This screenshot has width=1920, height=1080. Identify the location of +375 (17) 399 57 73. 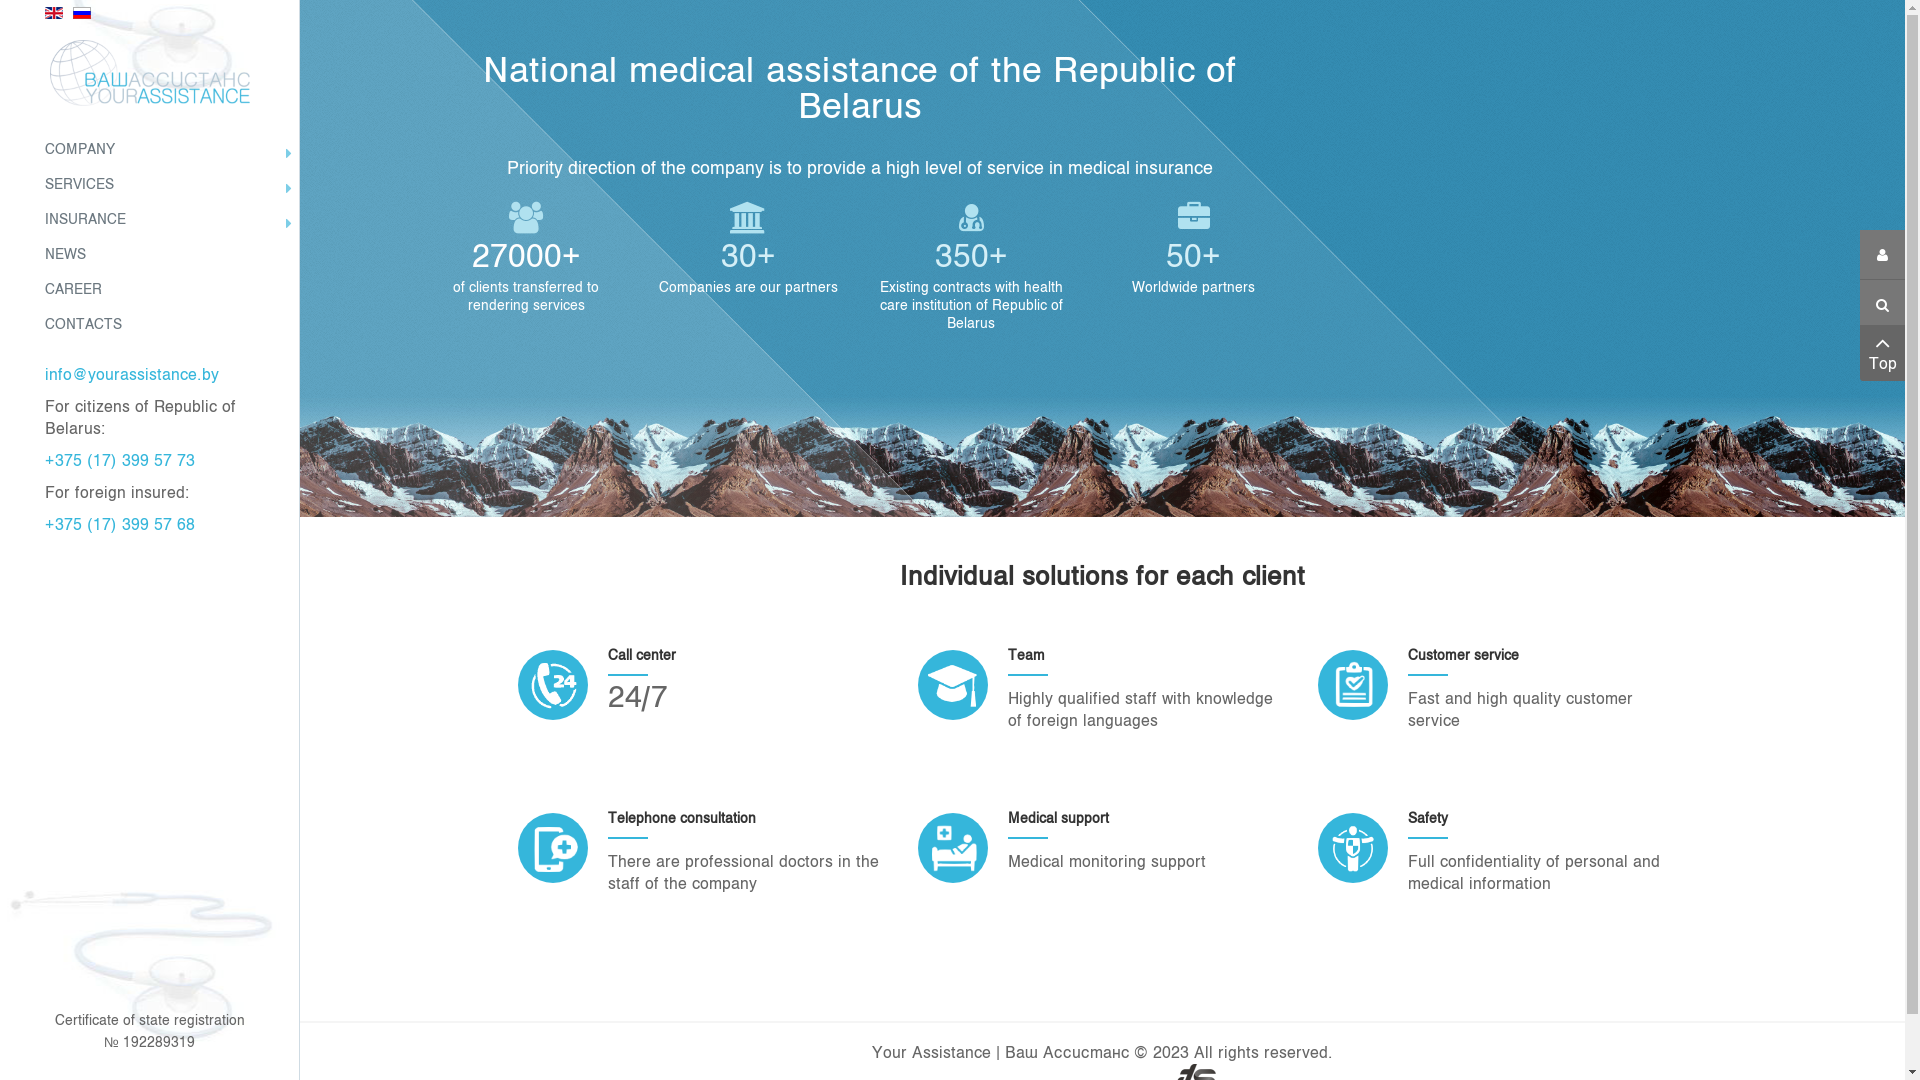
(120, 462).